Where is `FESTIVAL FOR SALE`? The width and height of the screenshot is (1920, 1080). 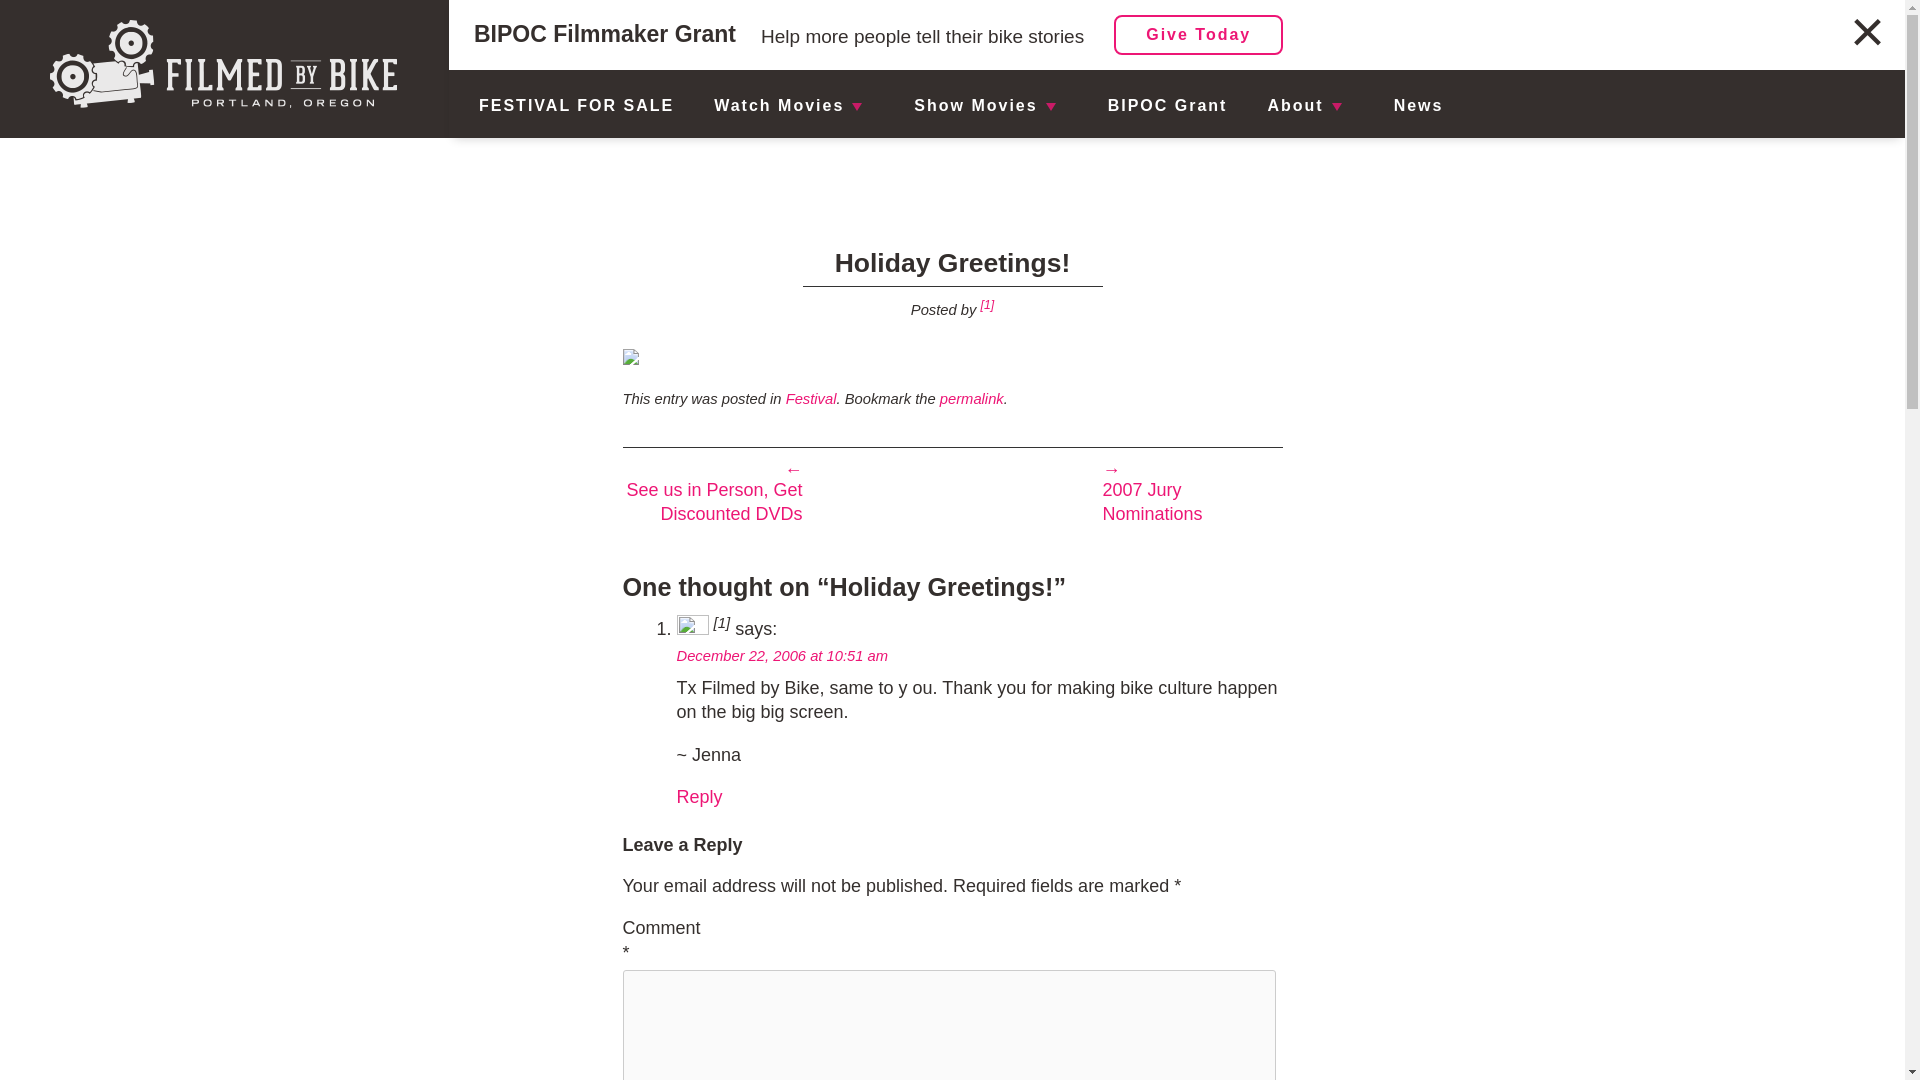 FESTIVAL FOR SALE is located at coordinates (576, 106).